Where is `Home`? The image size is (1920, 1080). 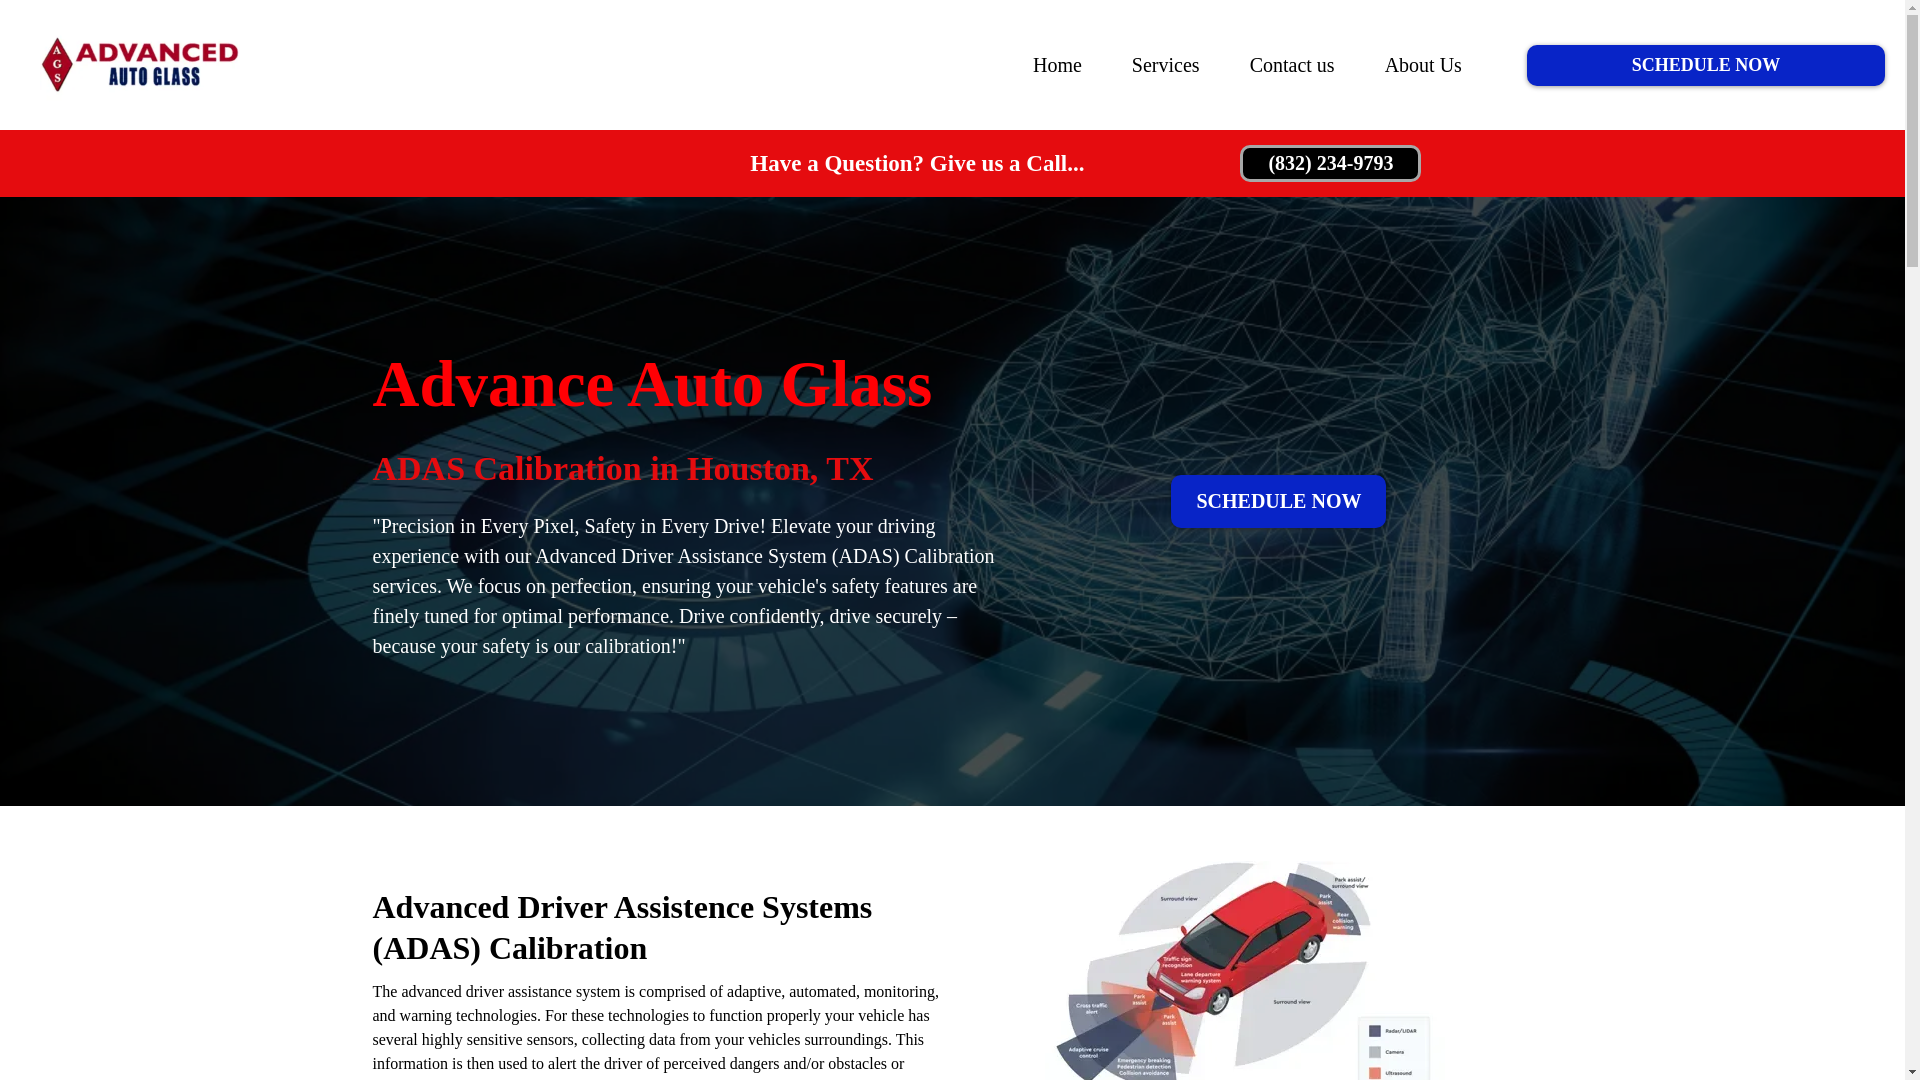 Home is located at coordinates (1058, 65).